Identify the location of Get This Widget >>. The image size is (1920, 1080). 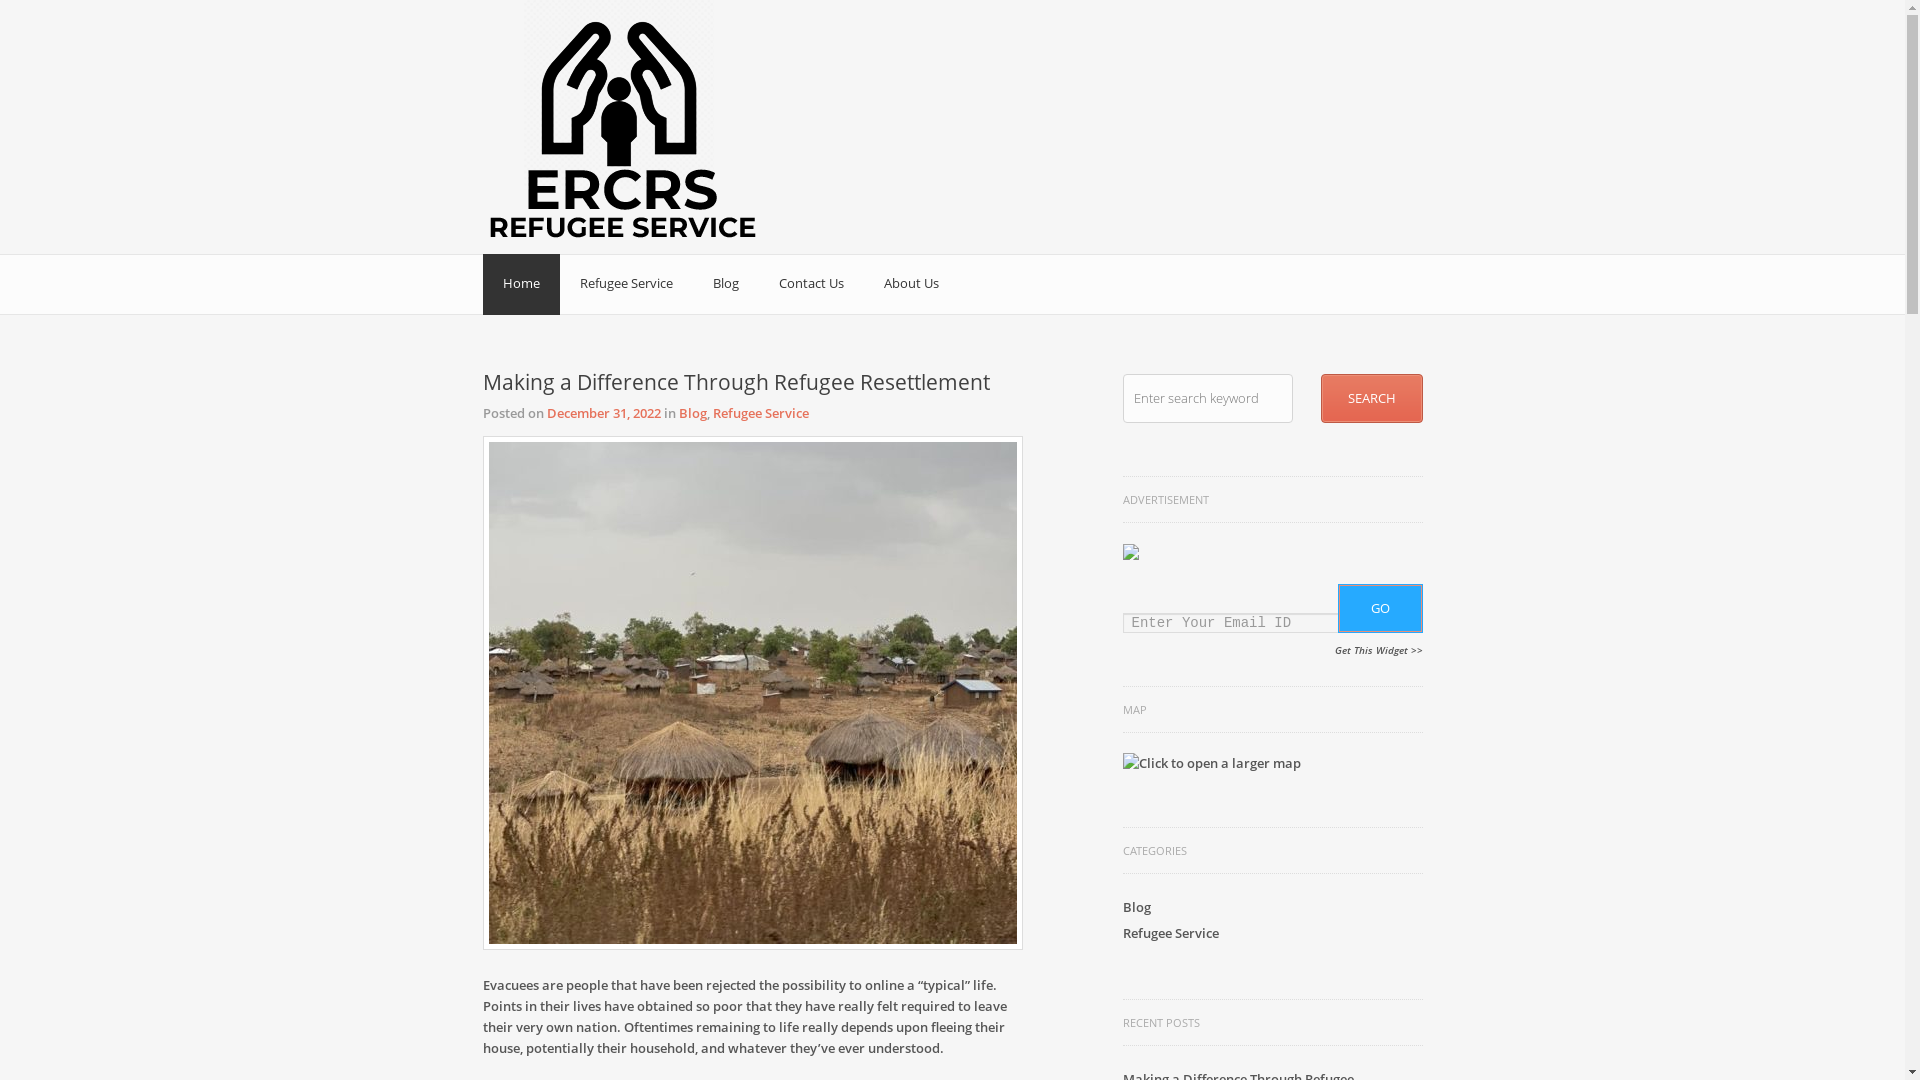
(1378, 650).